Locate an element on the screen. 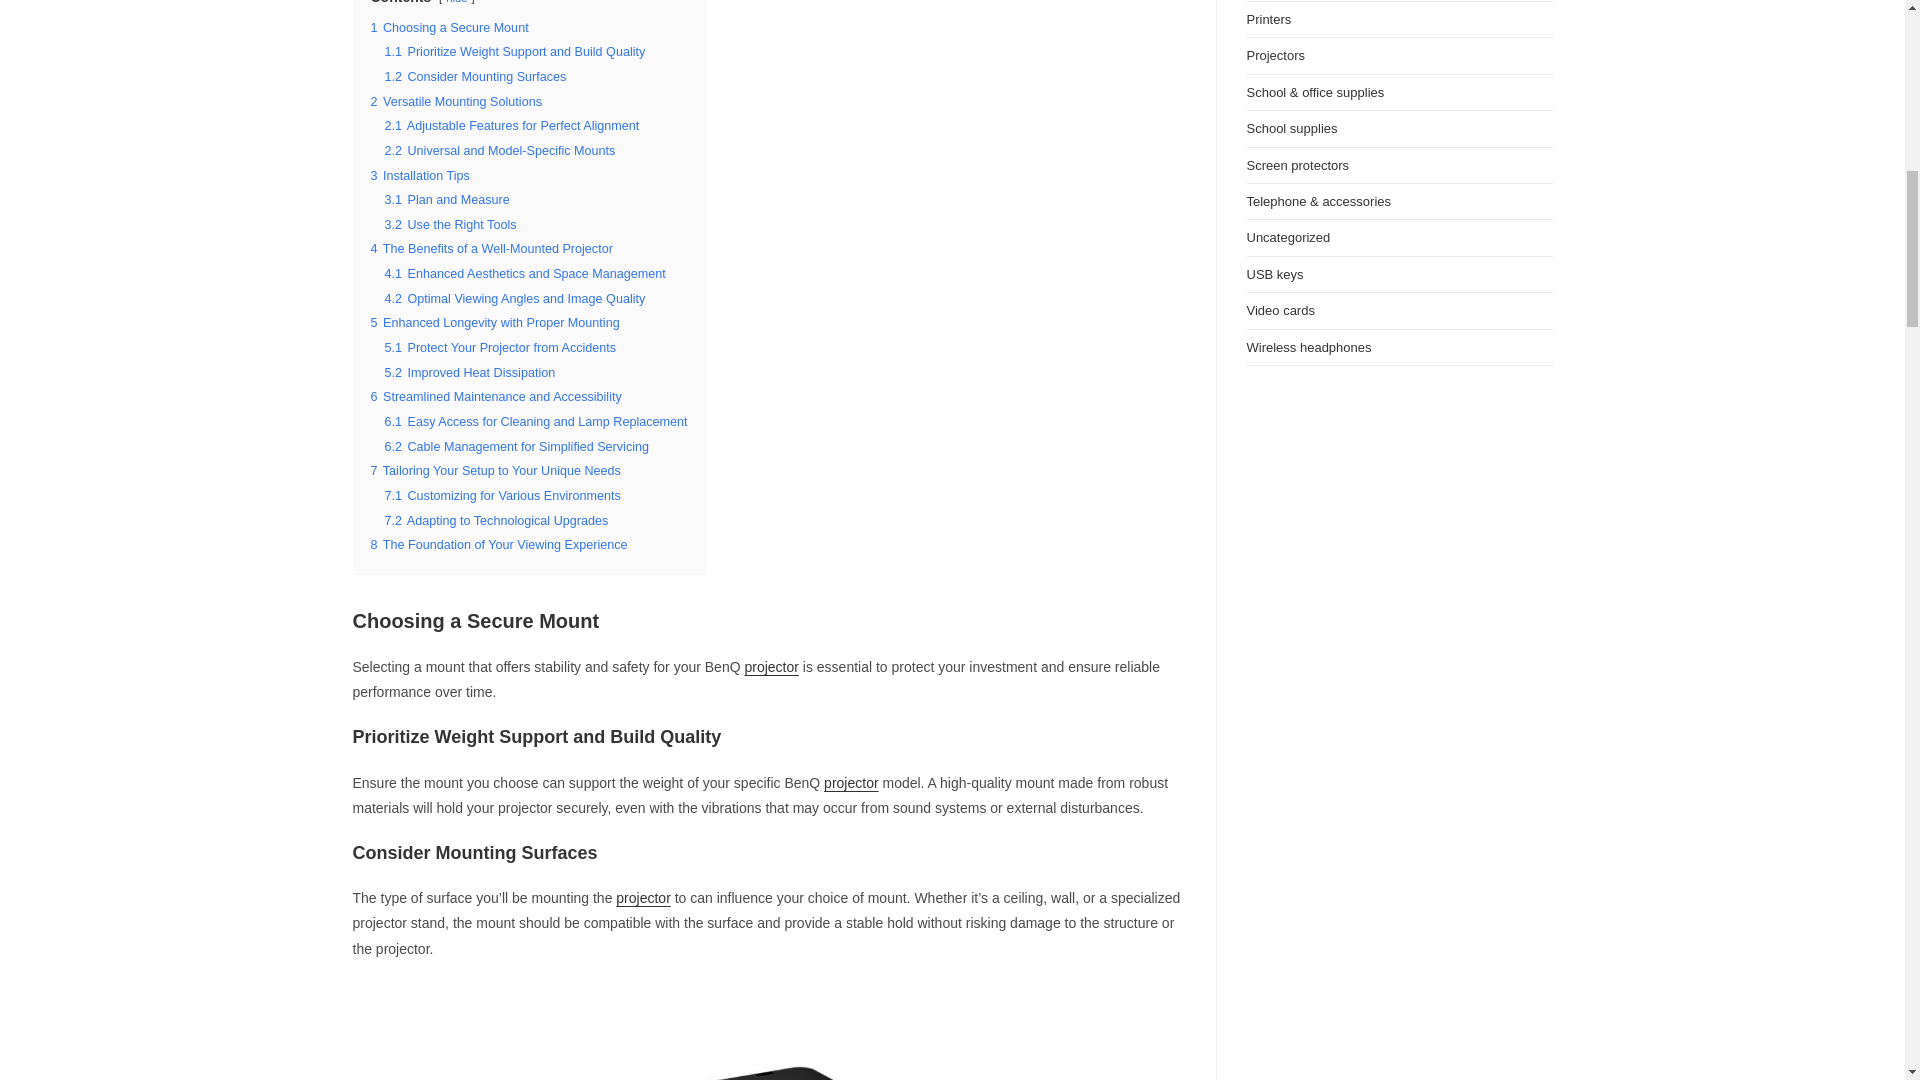 The image size is (1920, 1080). 4.2 Optimal Viewing Angles and Image Quality is located at coordinates (514, 298).